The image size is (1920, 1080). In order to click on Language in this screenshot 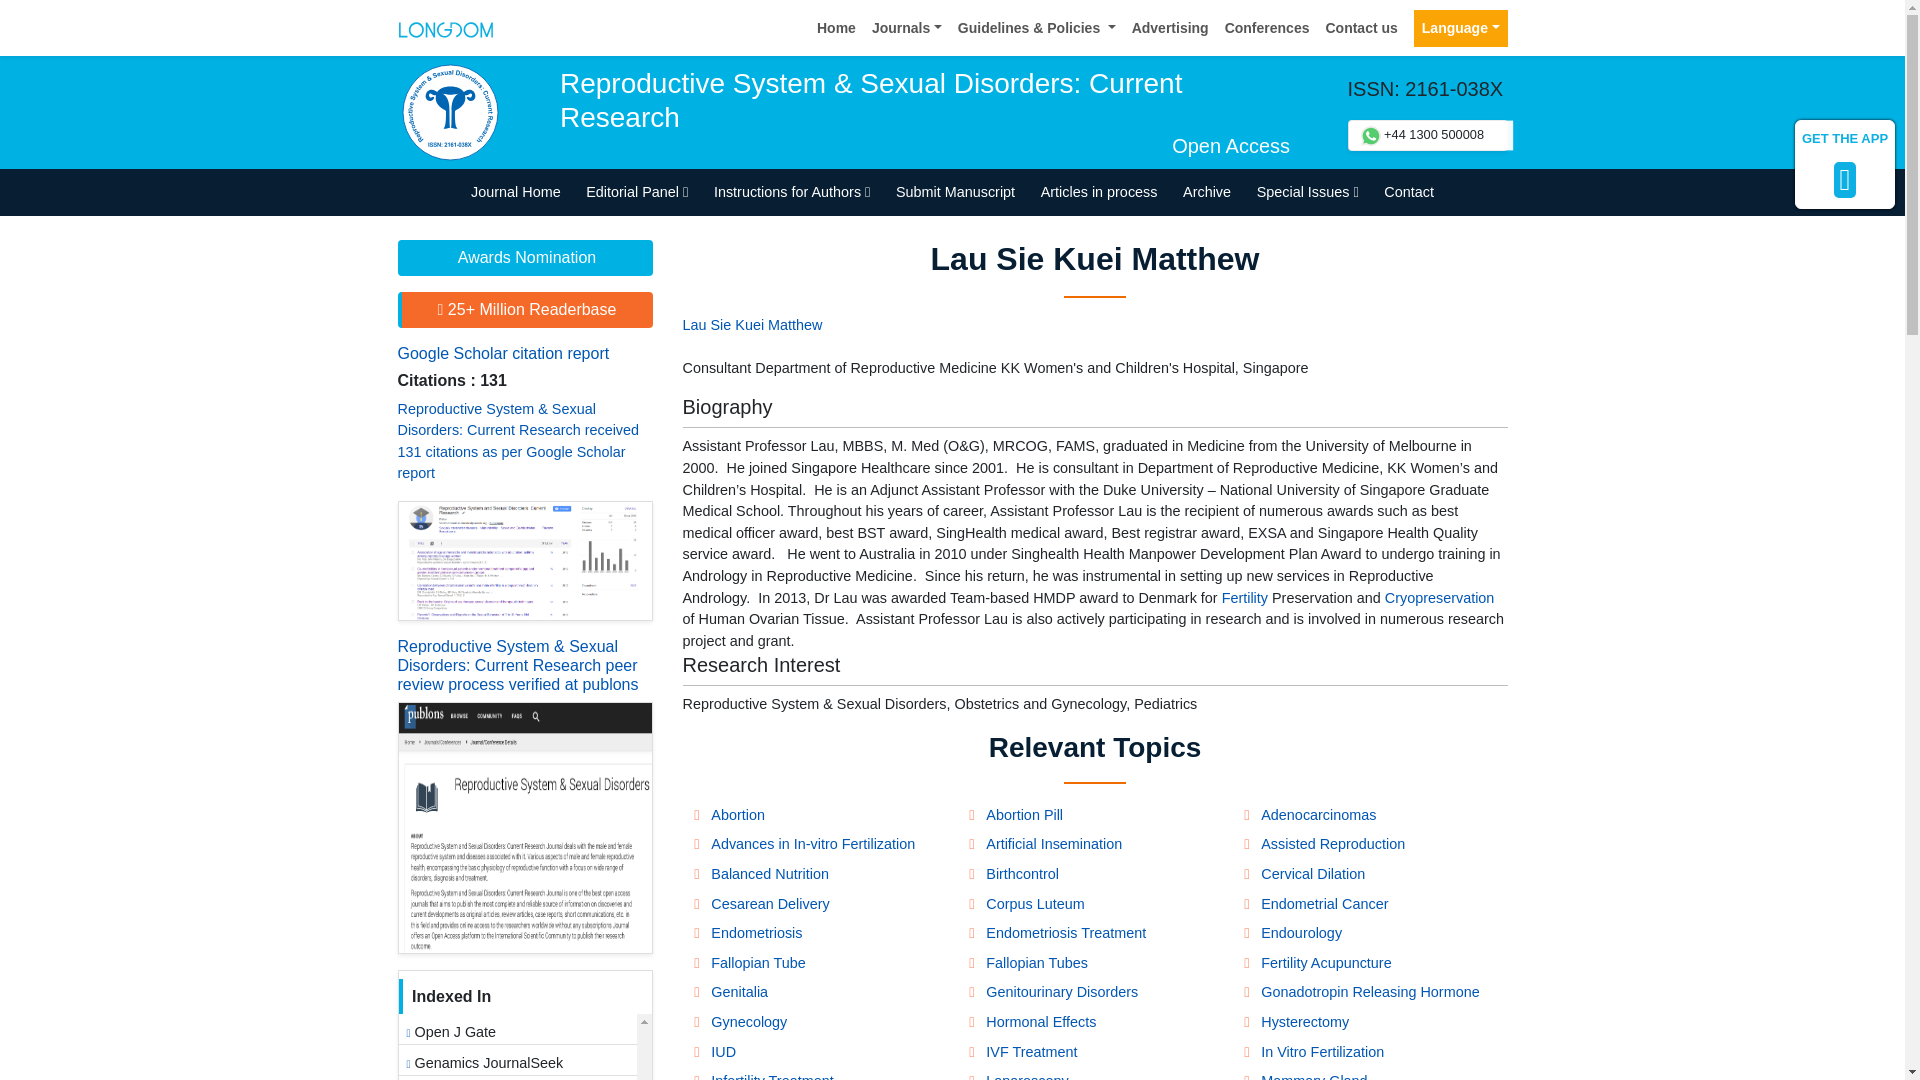, I will do `click(1460, 28)`.